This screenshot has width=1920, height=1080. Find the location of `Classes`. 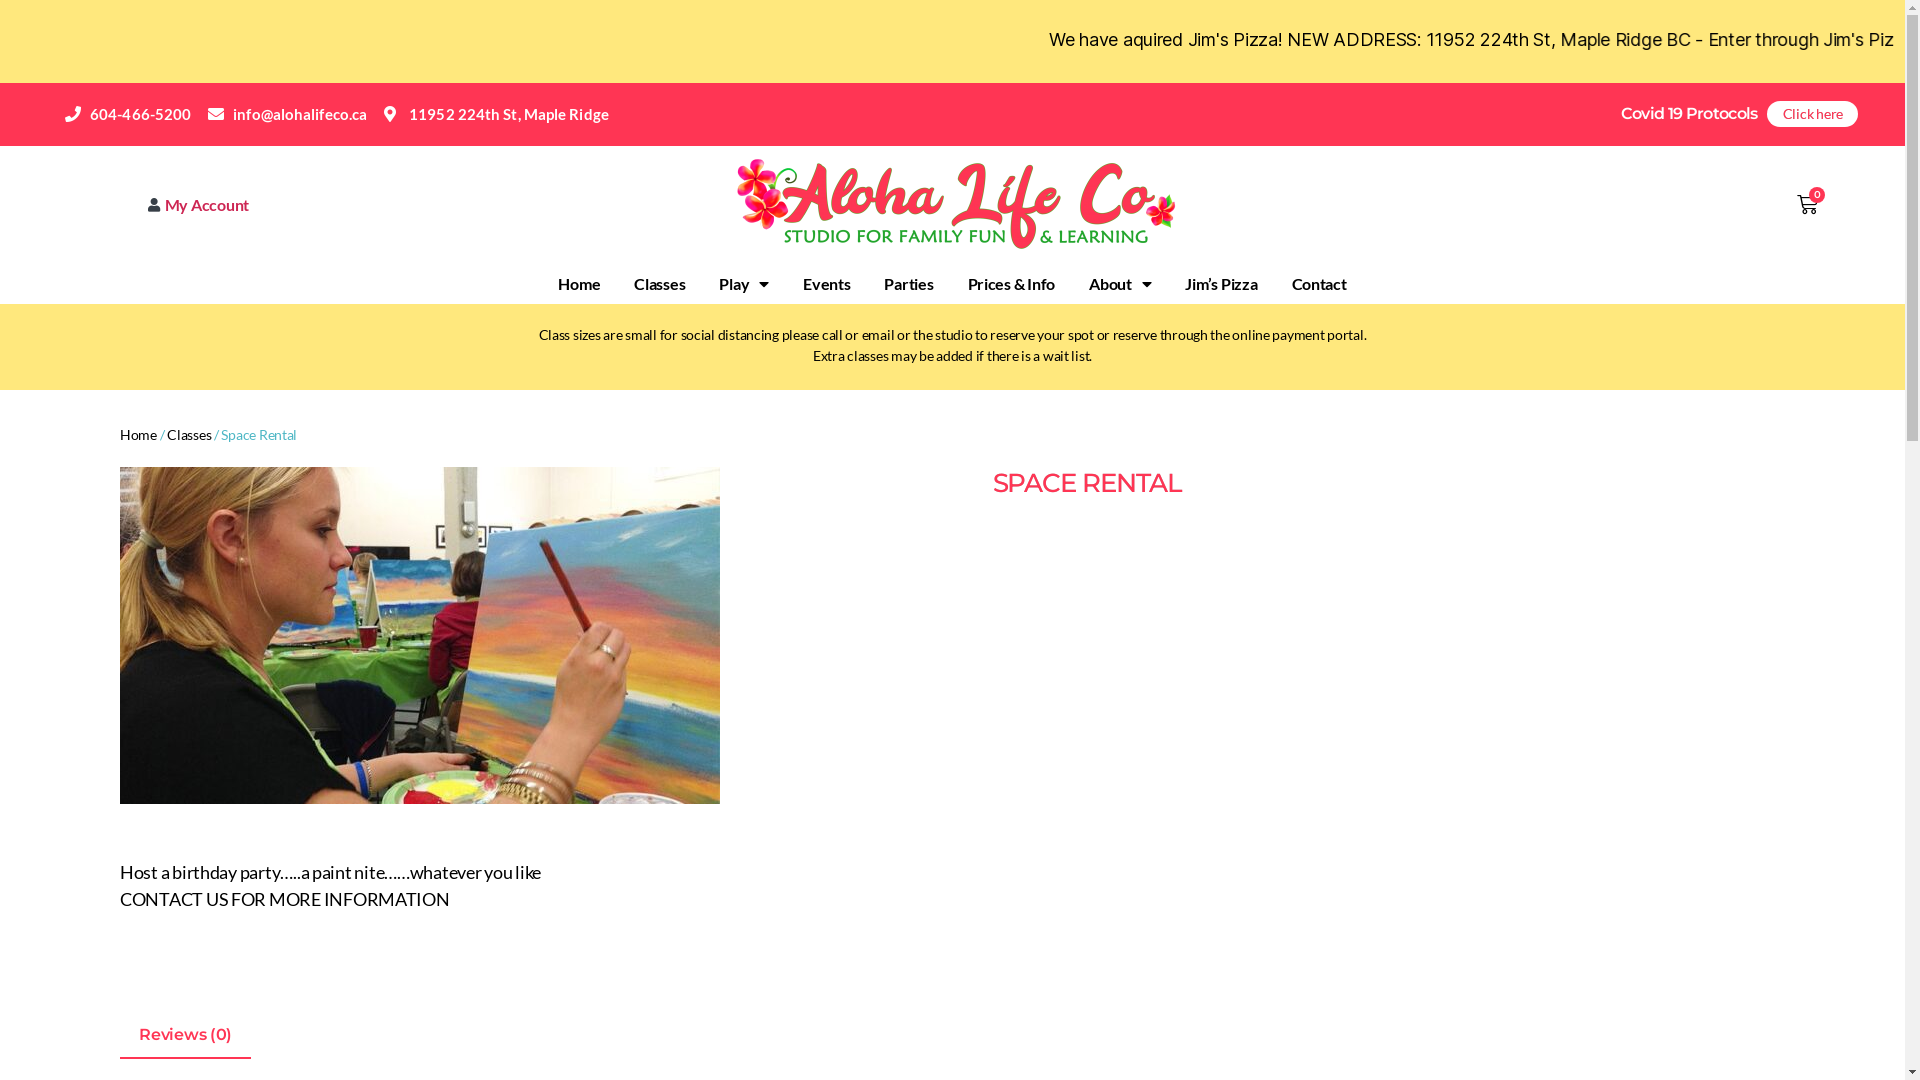

Classes is located at coordinates (189, 434).